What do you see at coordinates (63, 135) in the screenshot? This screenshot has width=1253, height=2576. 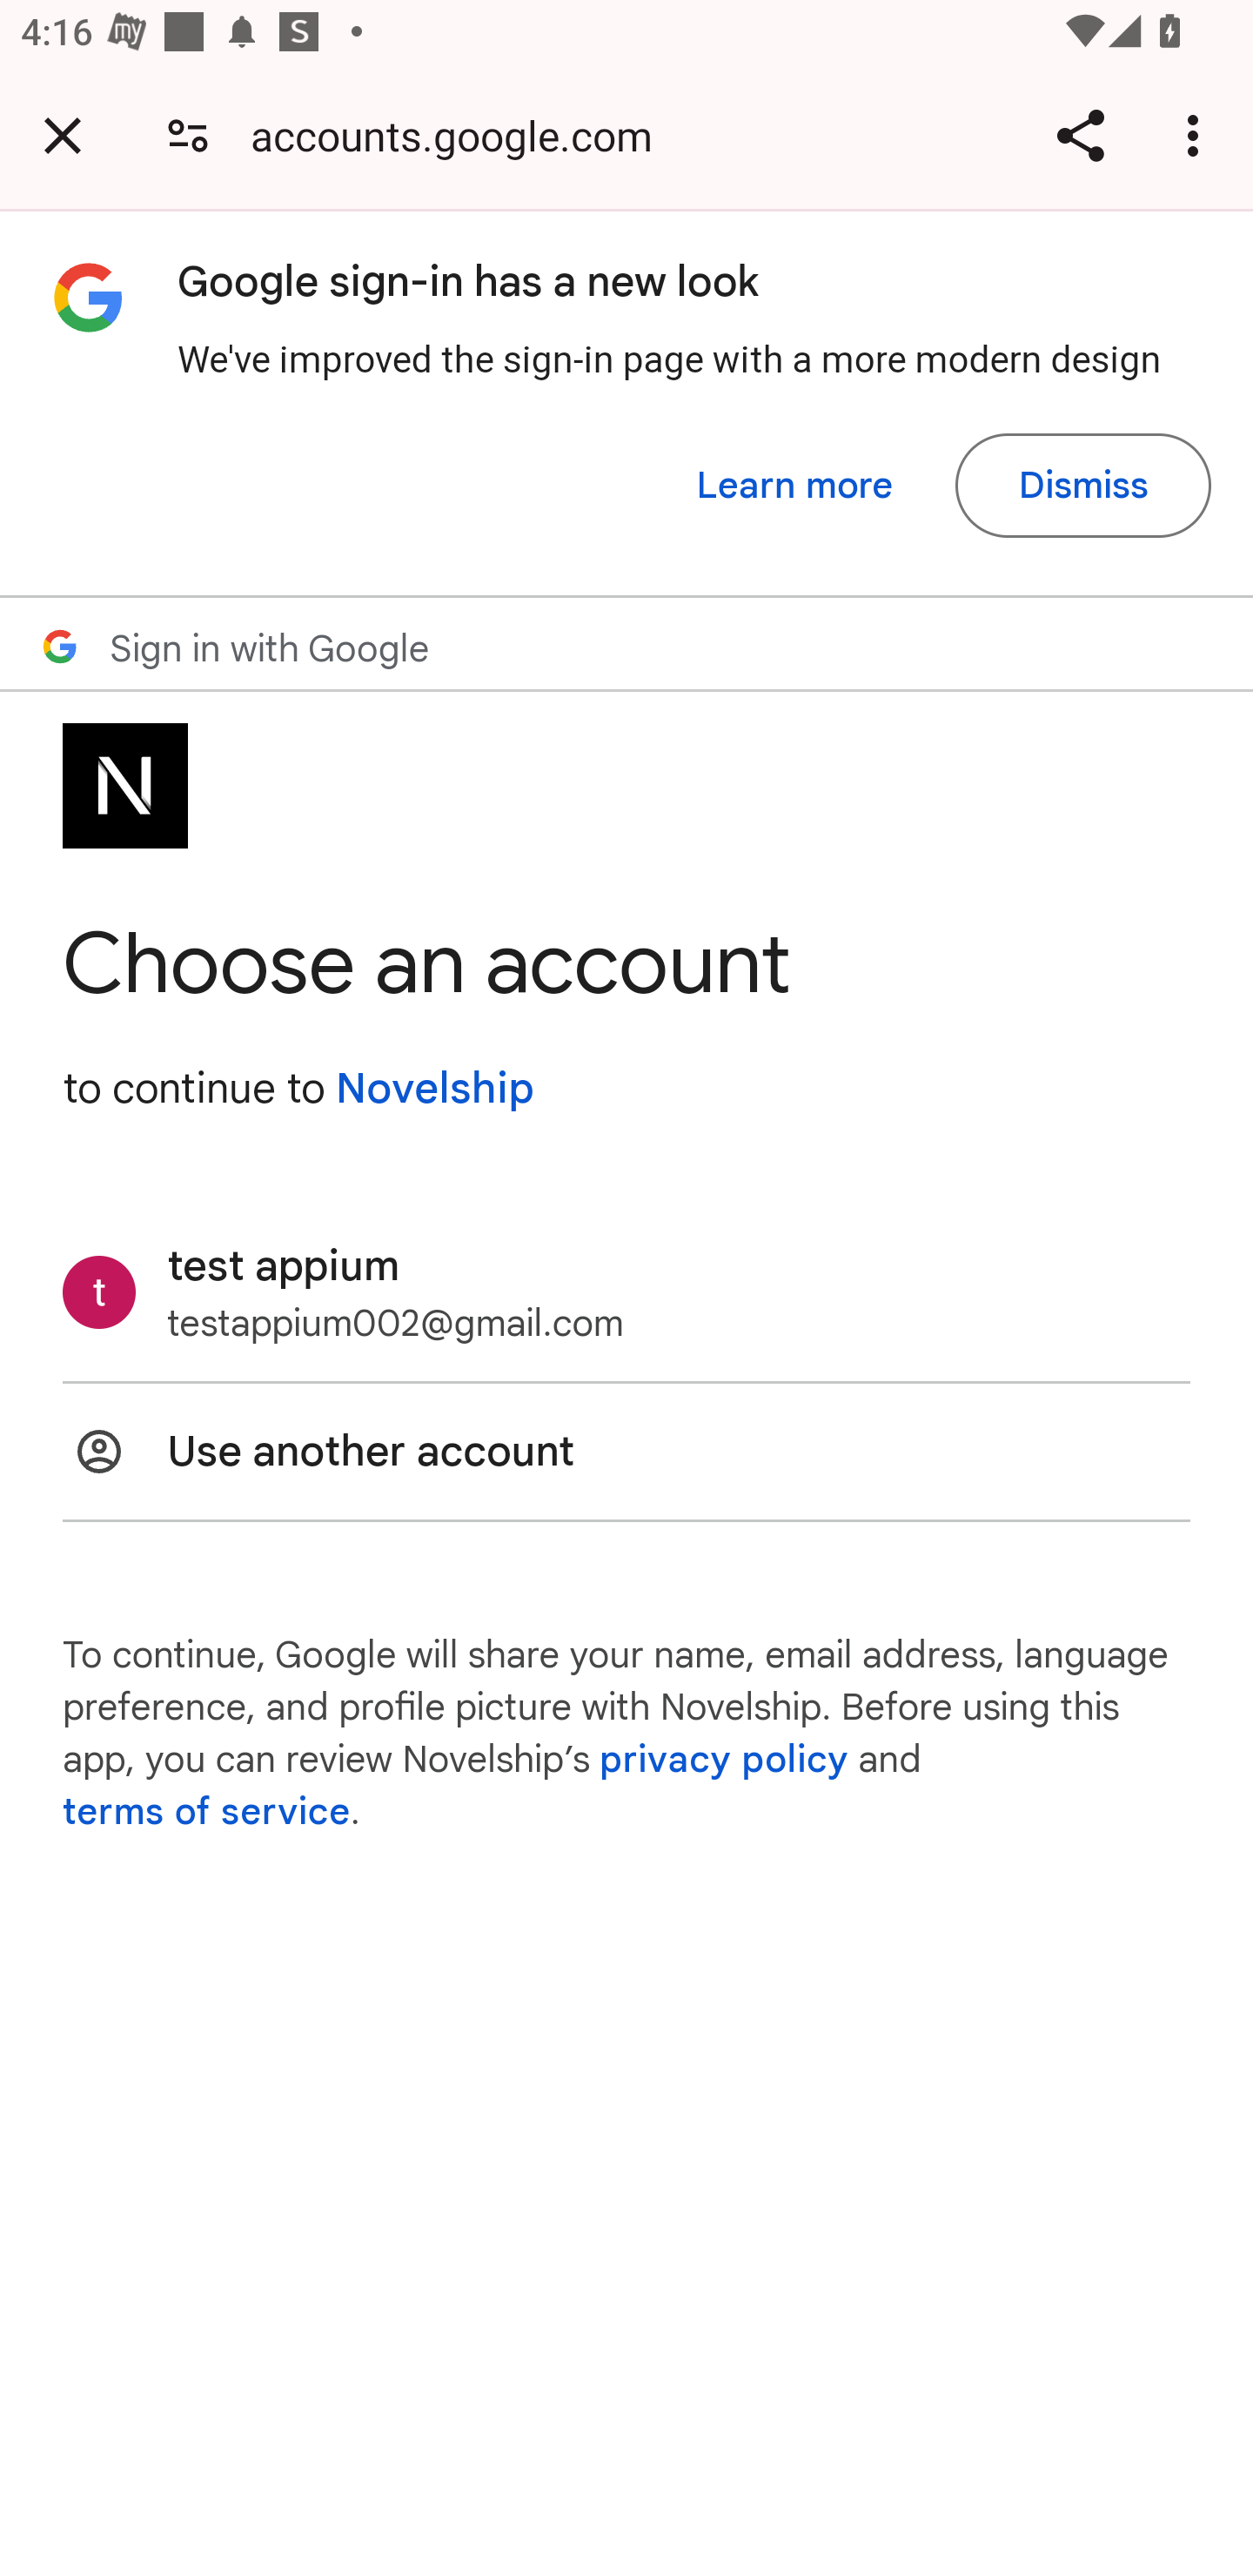 I see `Close tab` at bounding box center [63, 135].